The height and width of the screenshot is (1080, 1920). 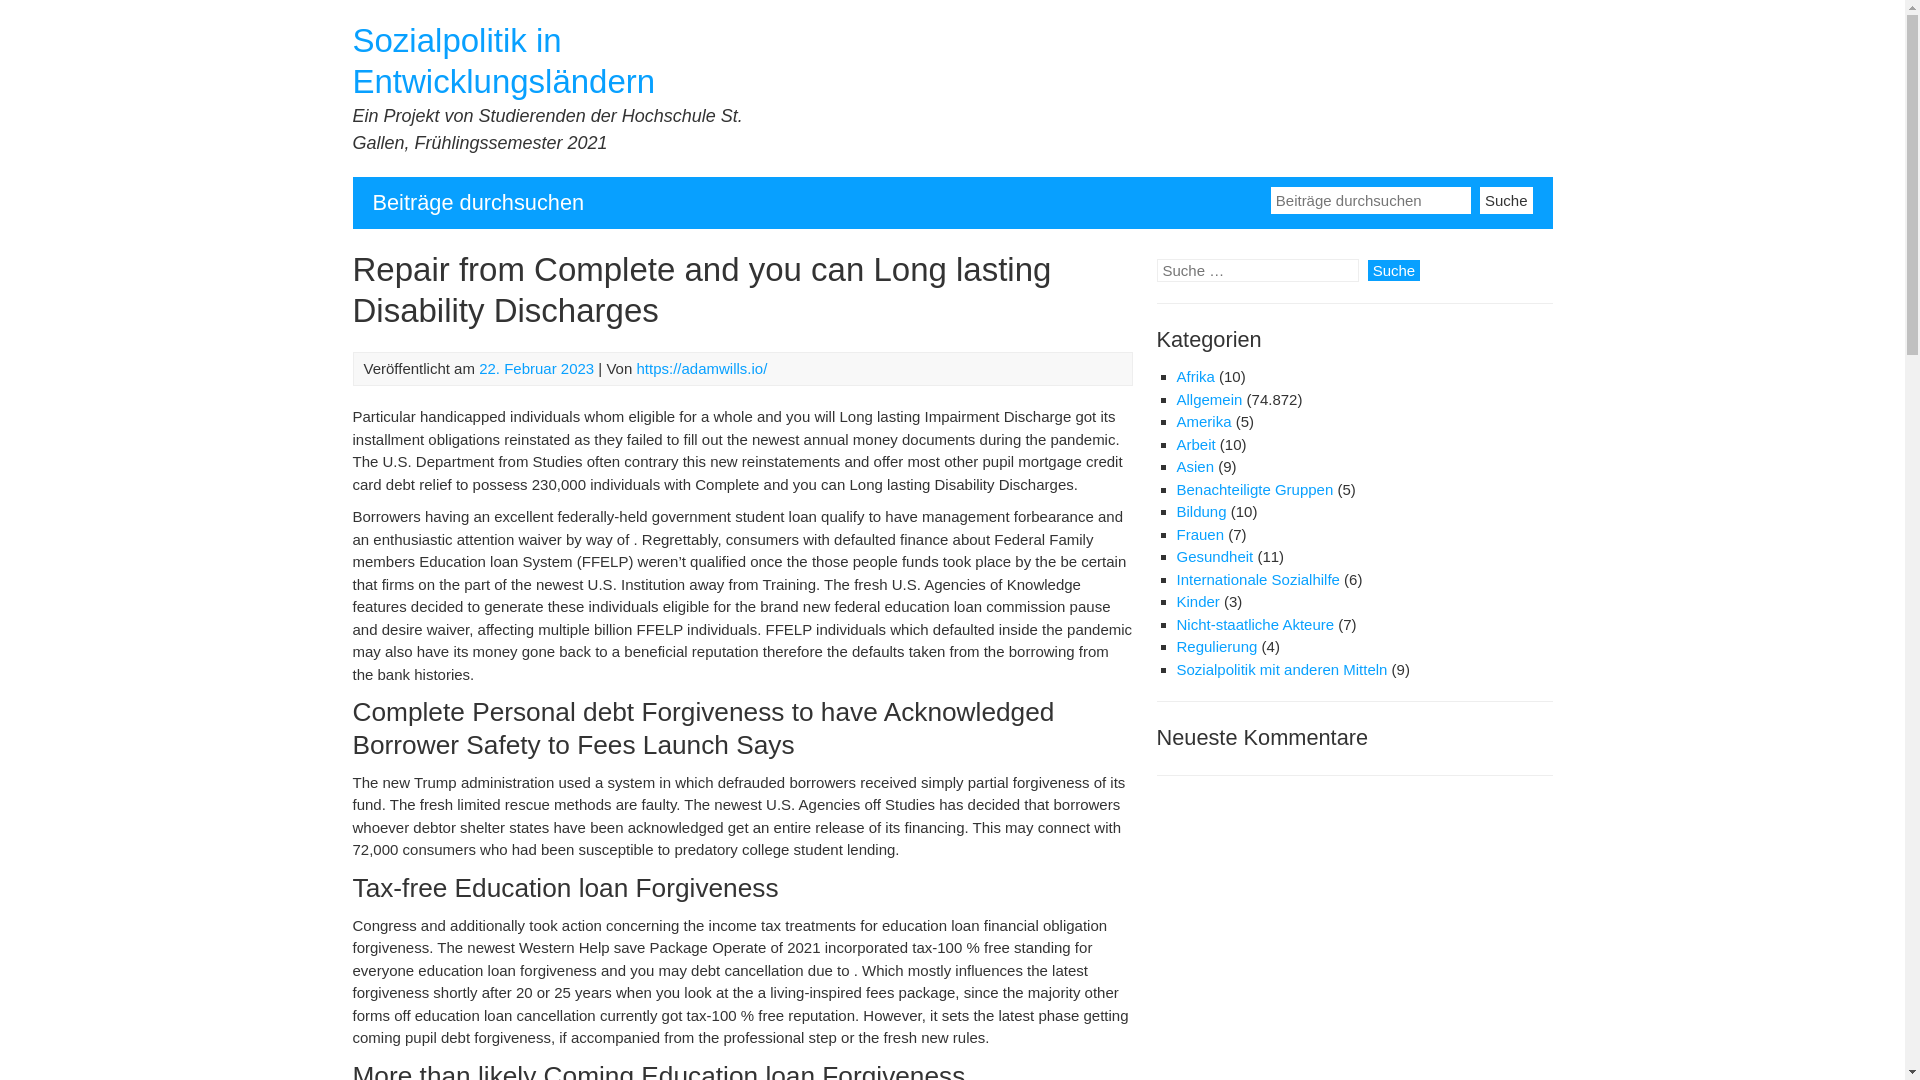 I want to click on Sozialpolitik mit anderen Mitteln, so click(x=1280, y=669).